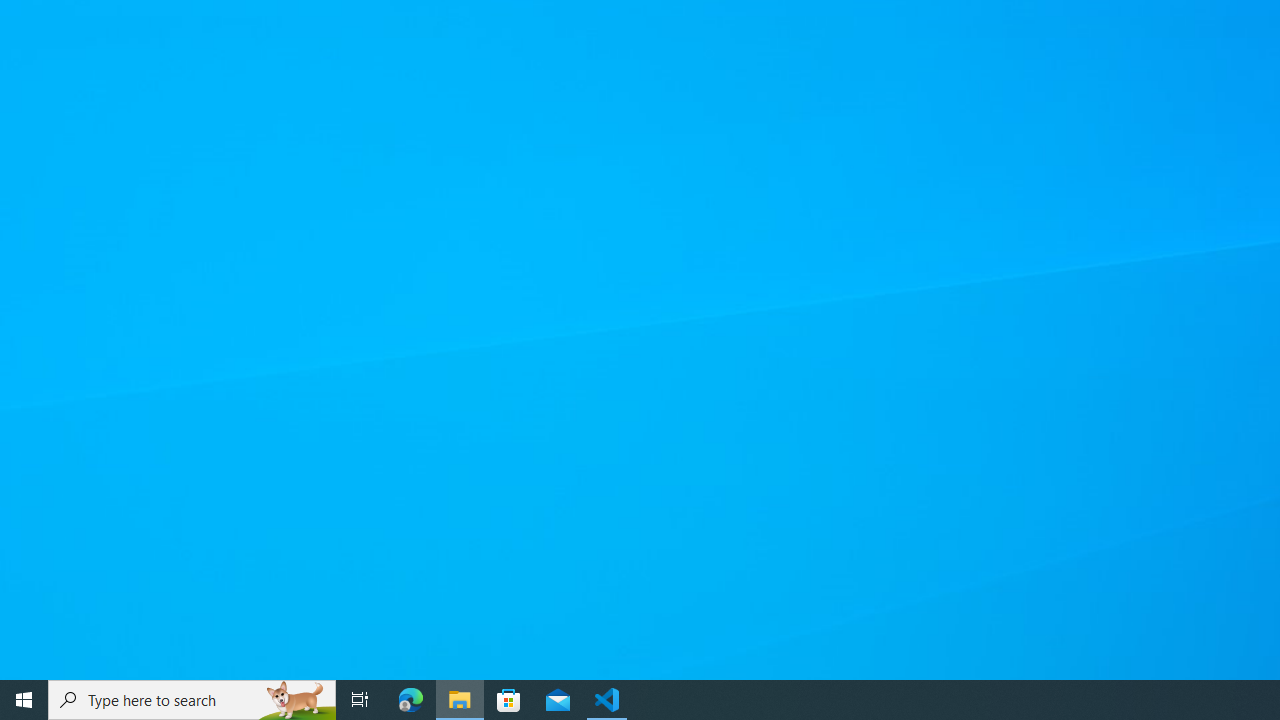 This screenshot has height=720, width=1280. I want to click on Microsoft Store, so click(509, 700).